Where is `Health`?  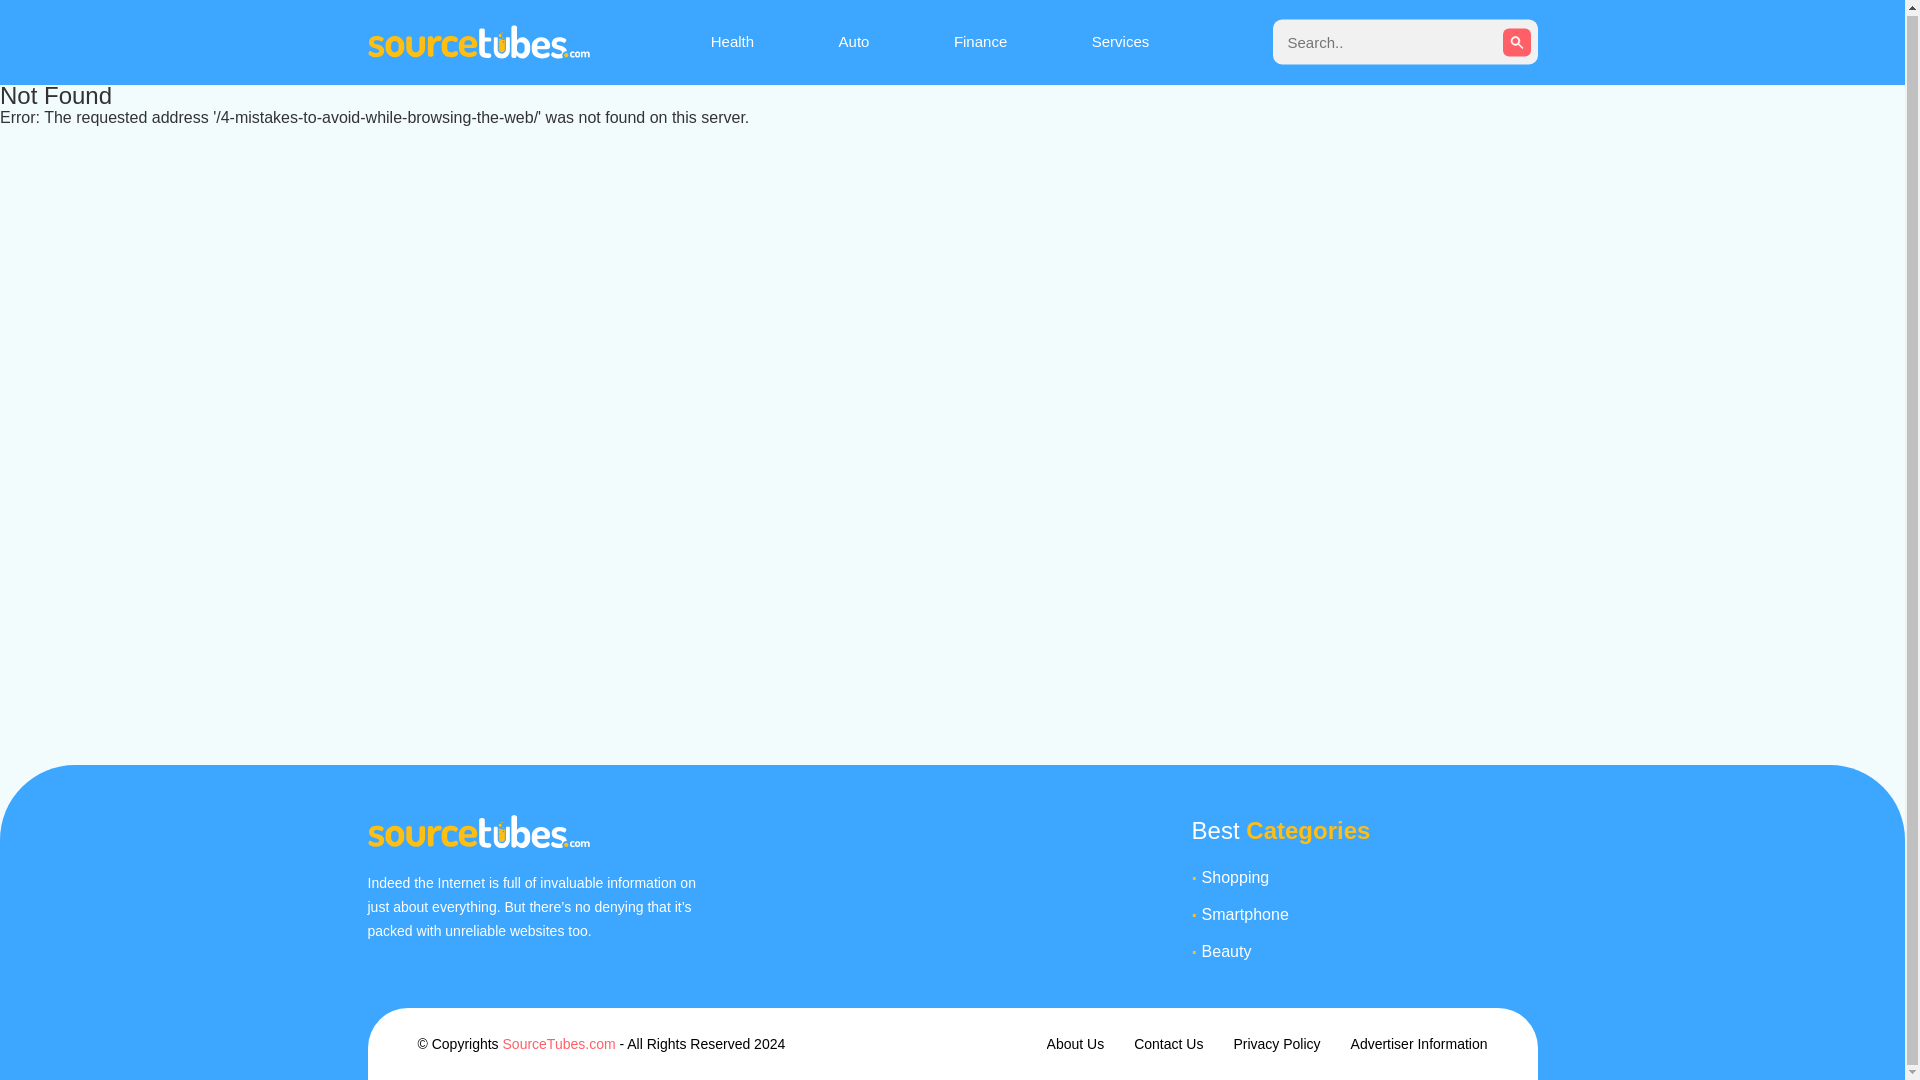 Health is located at coordinates (732, 41).